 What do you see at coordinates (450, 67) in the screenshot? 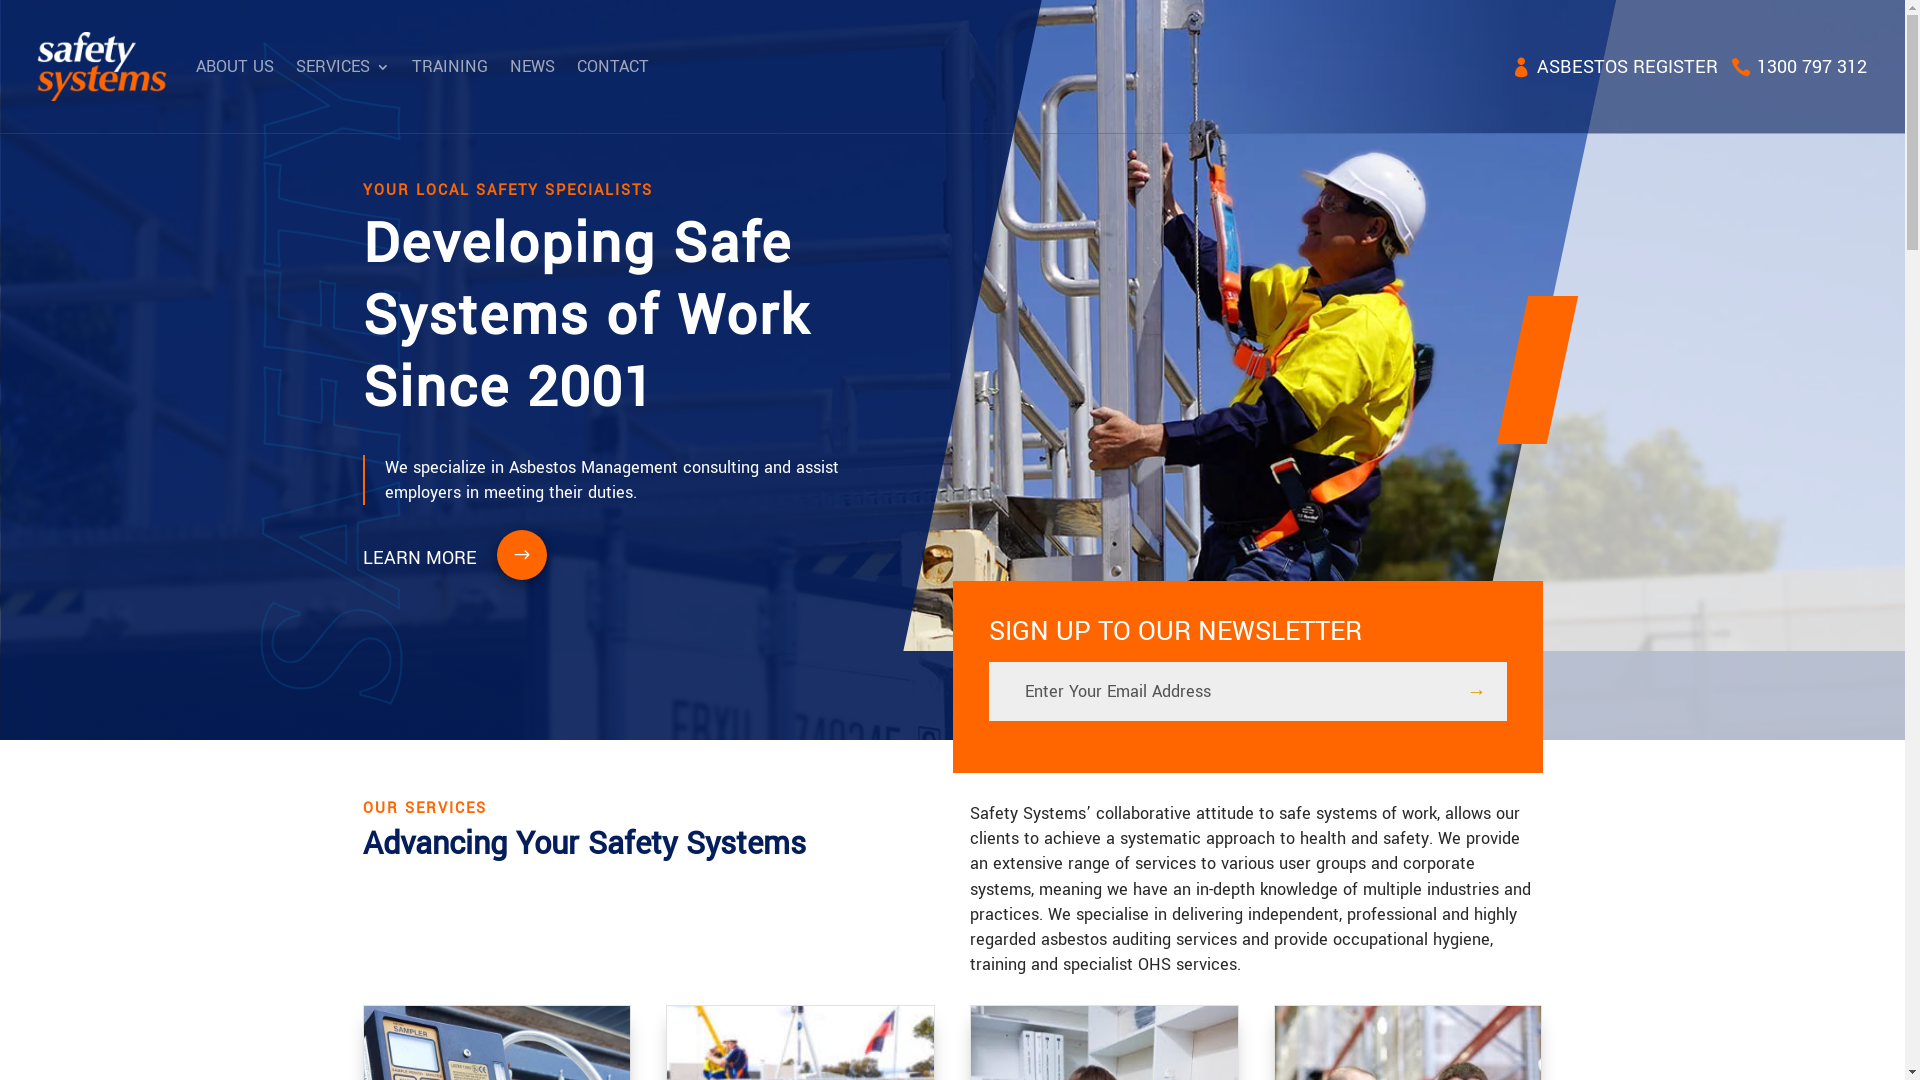
I see `TRAINING` at bounding box center [450, 67].